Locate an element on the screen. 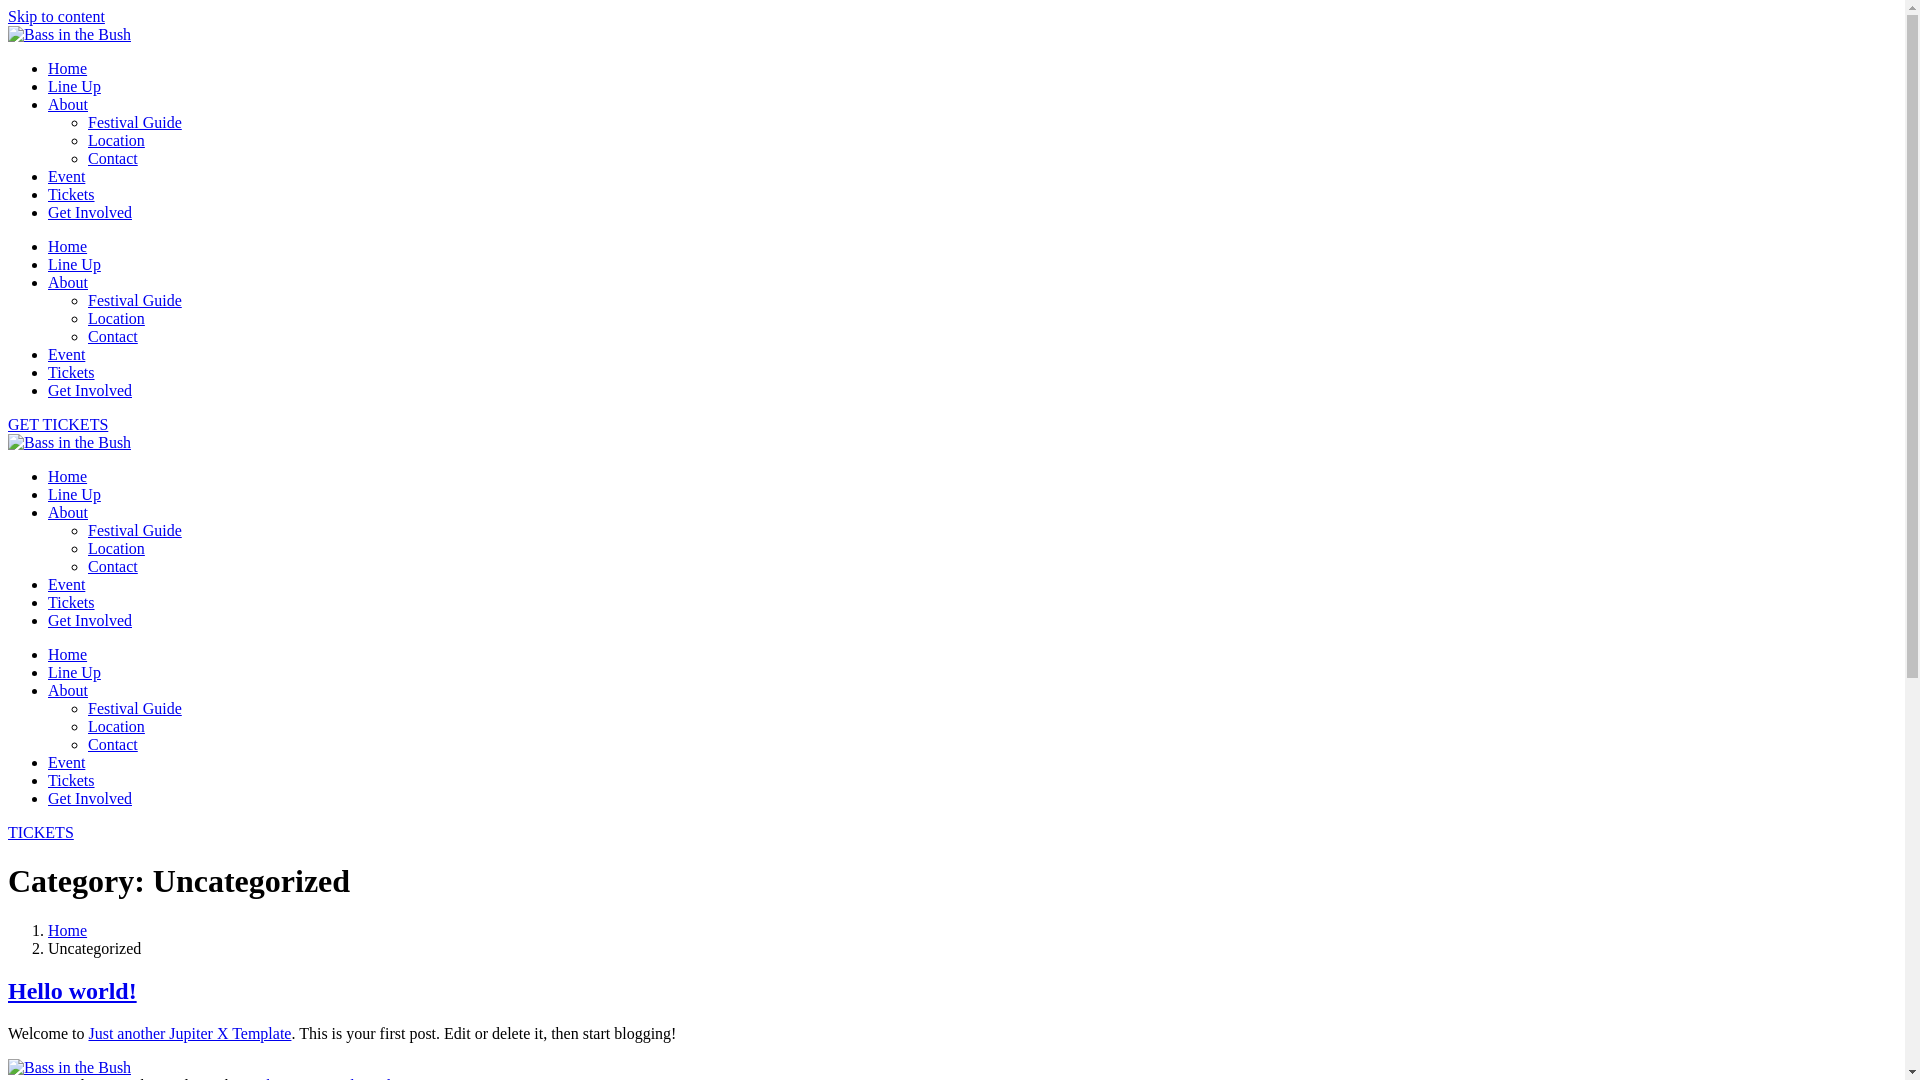  GET TICKETS is located at coordinates (952, 425).